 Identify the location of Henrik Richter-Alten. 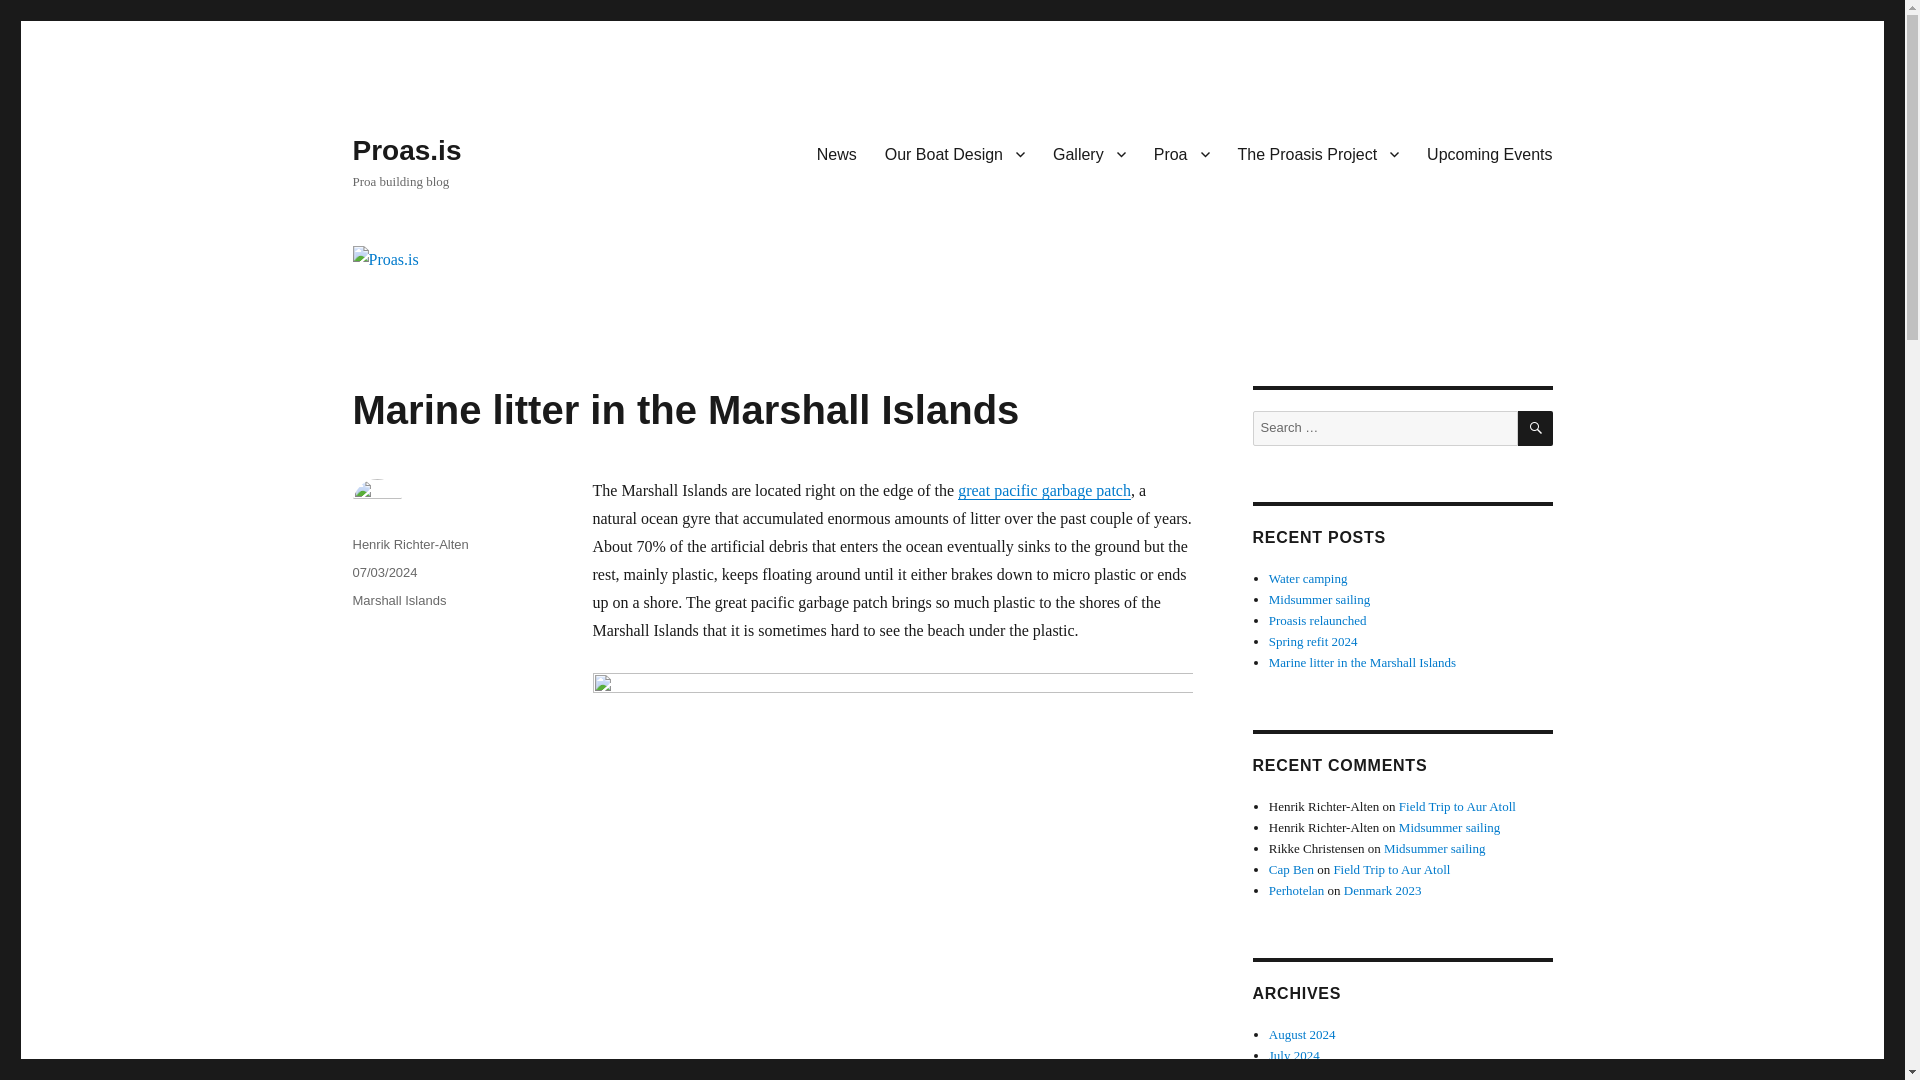
(410, 544).